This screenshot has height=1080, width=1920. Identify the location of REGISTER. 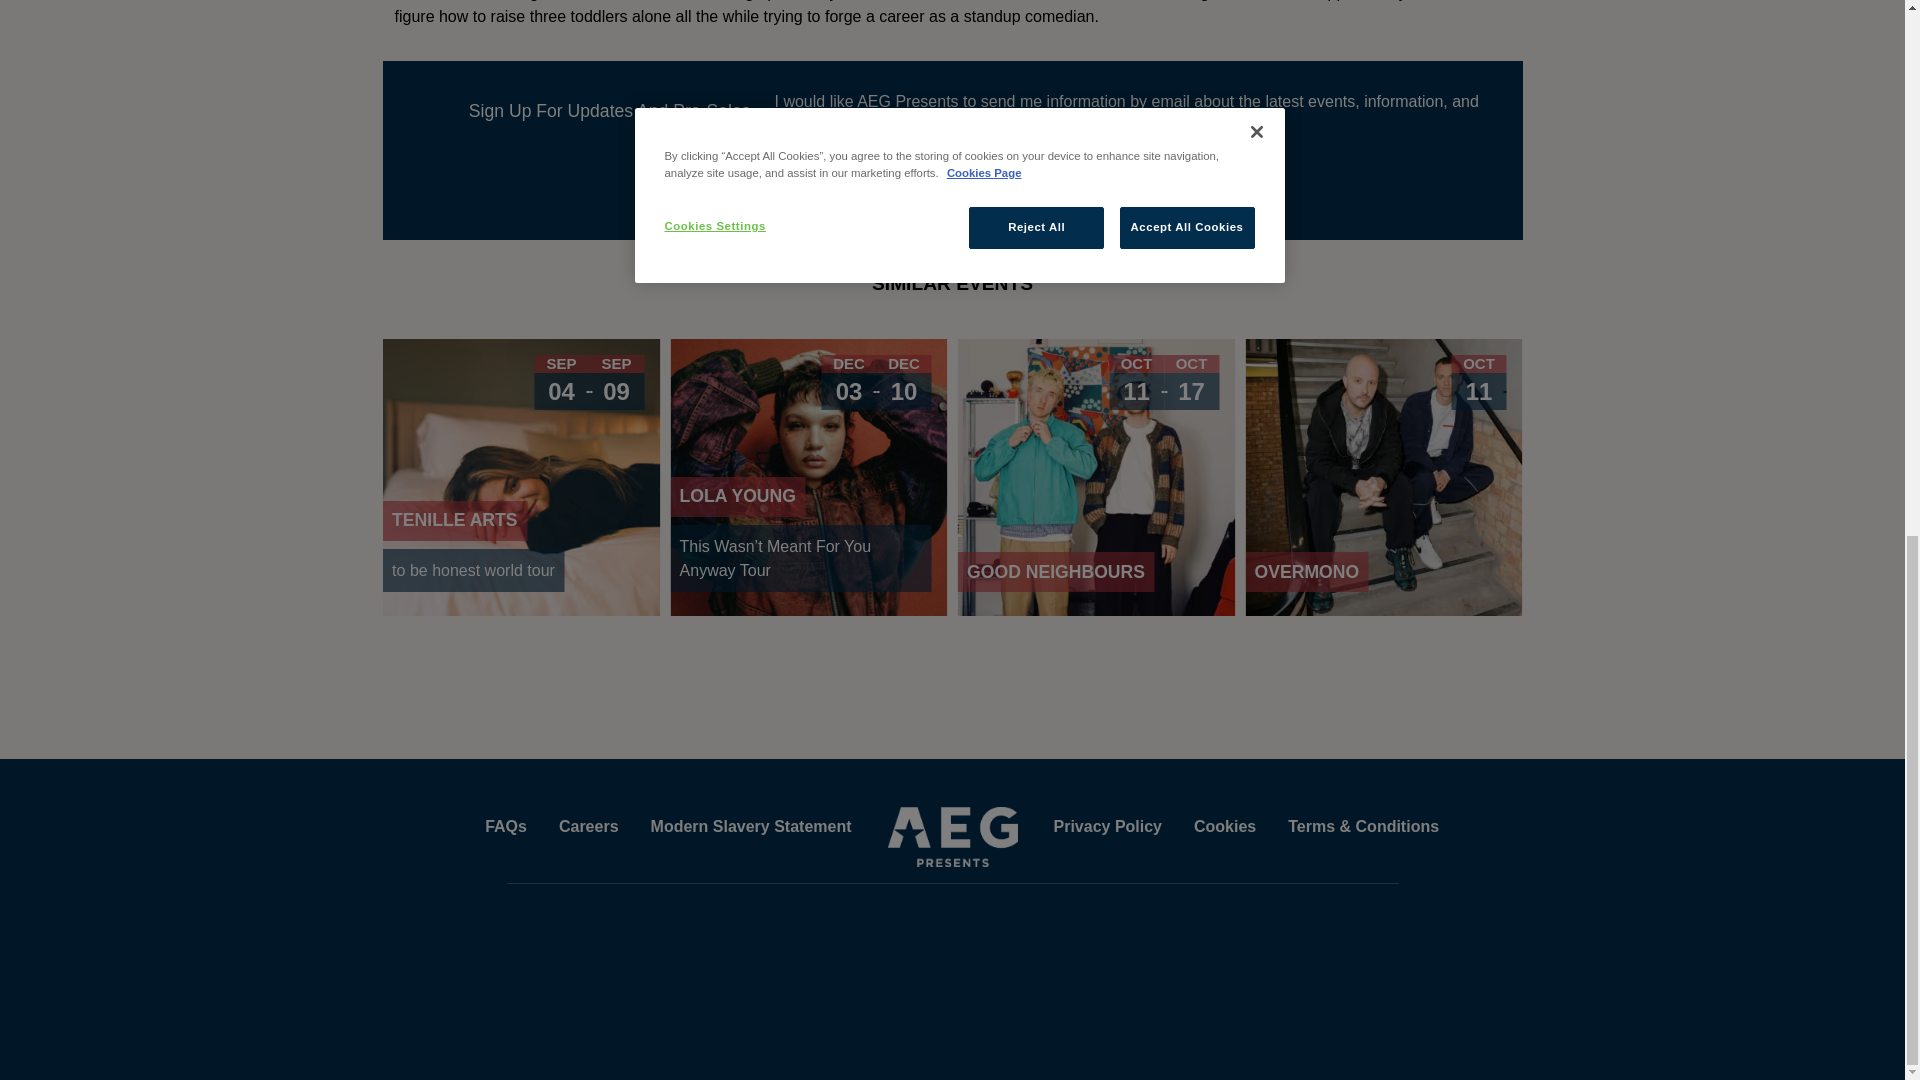
(1383, 478).